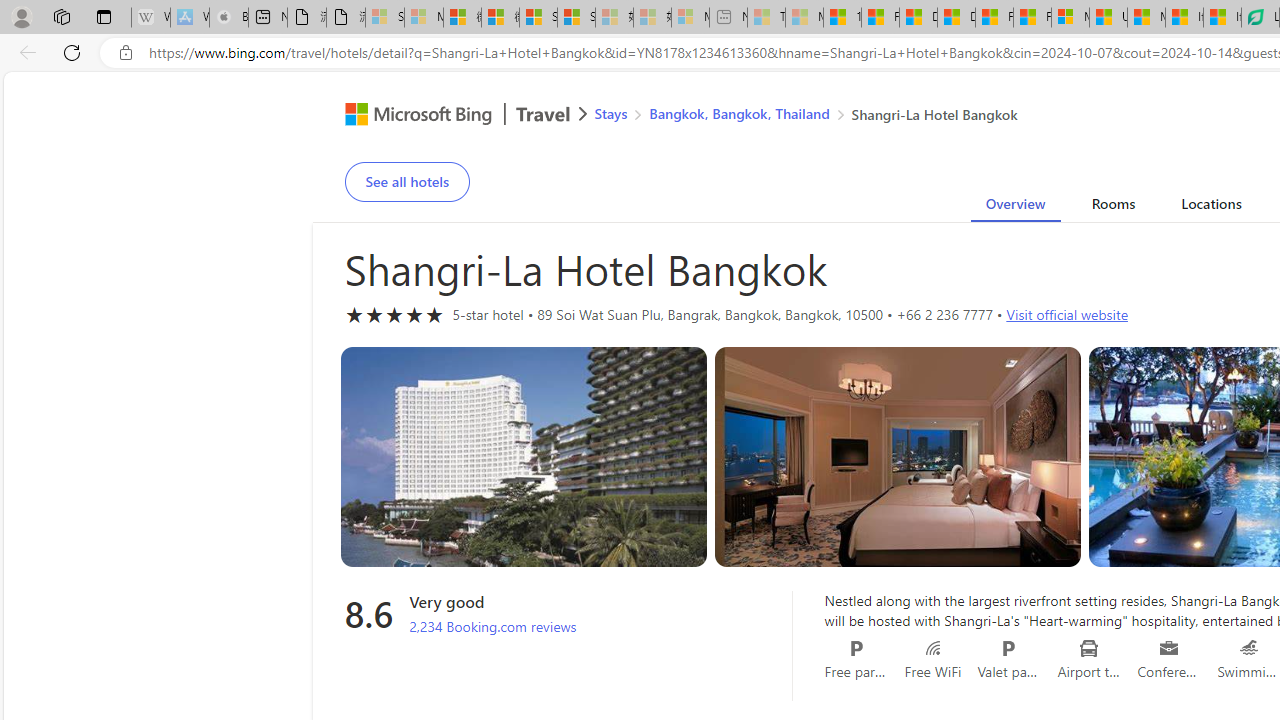  What do you see at coordinates (793, 116) in the screenshot?
I see `AutomationID: bread-crumb-root` at bounding box center [793, 116].